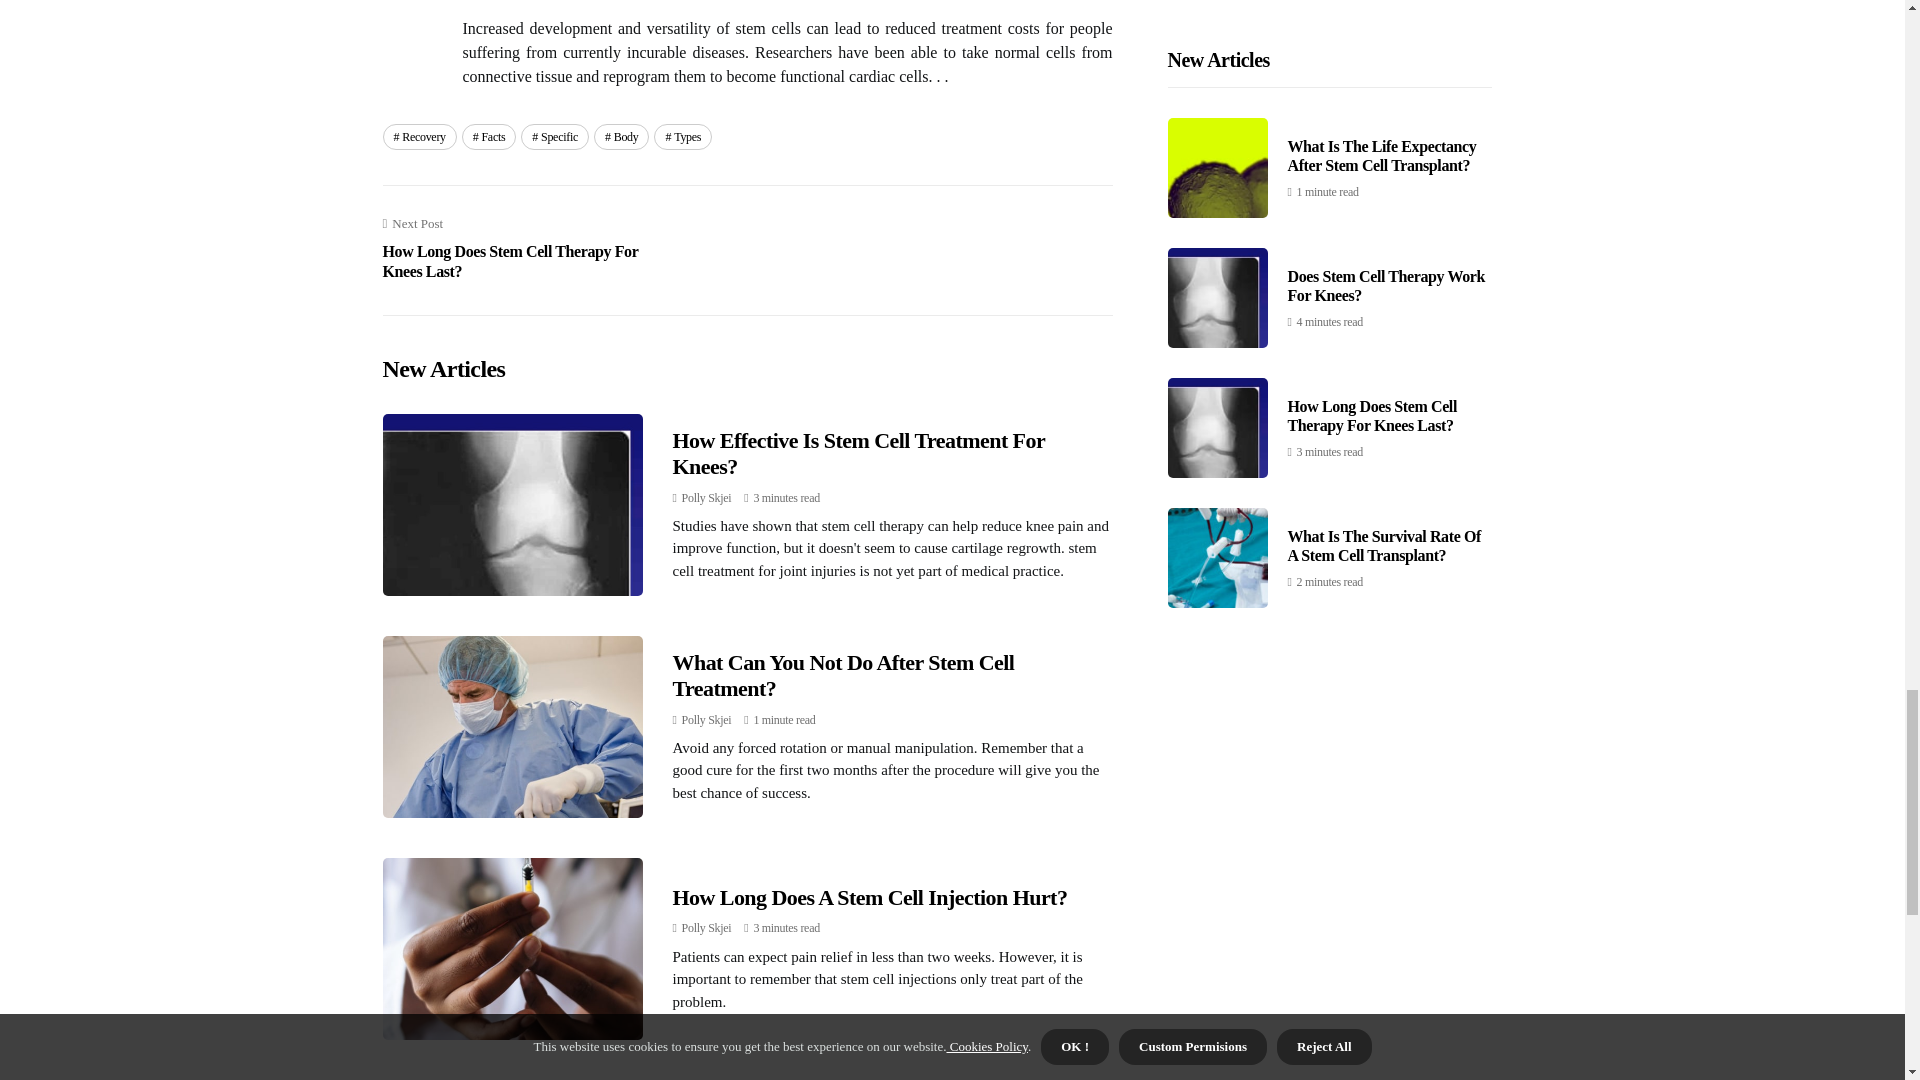 The width and height of the screenshot is (1920, 1080). I want to click on Posts by Polly Skjei, so click(706, 719).